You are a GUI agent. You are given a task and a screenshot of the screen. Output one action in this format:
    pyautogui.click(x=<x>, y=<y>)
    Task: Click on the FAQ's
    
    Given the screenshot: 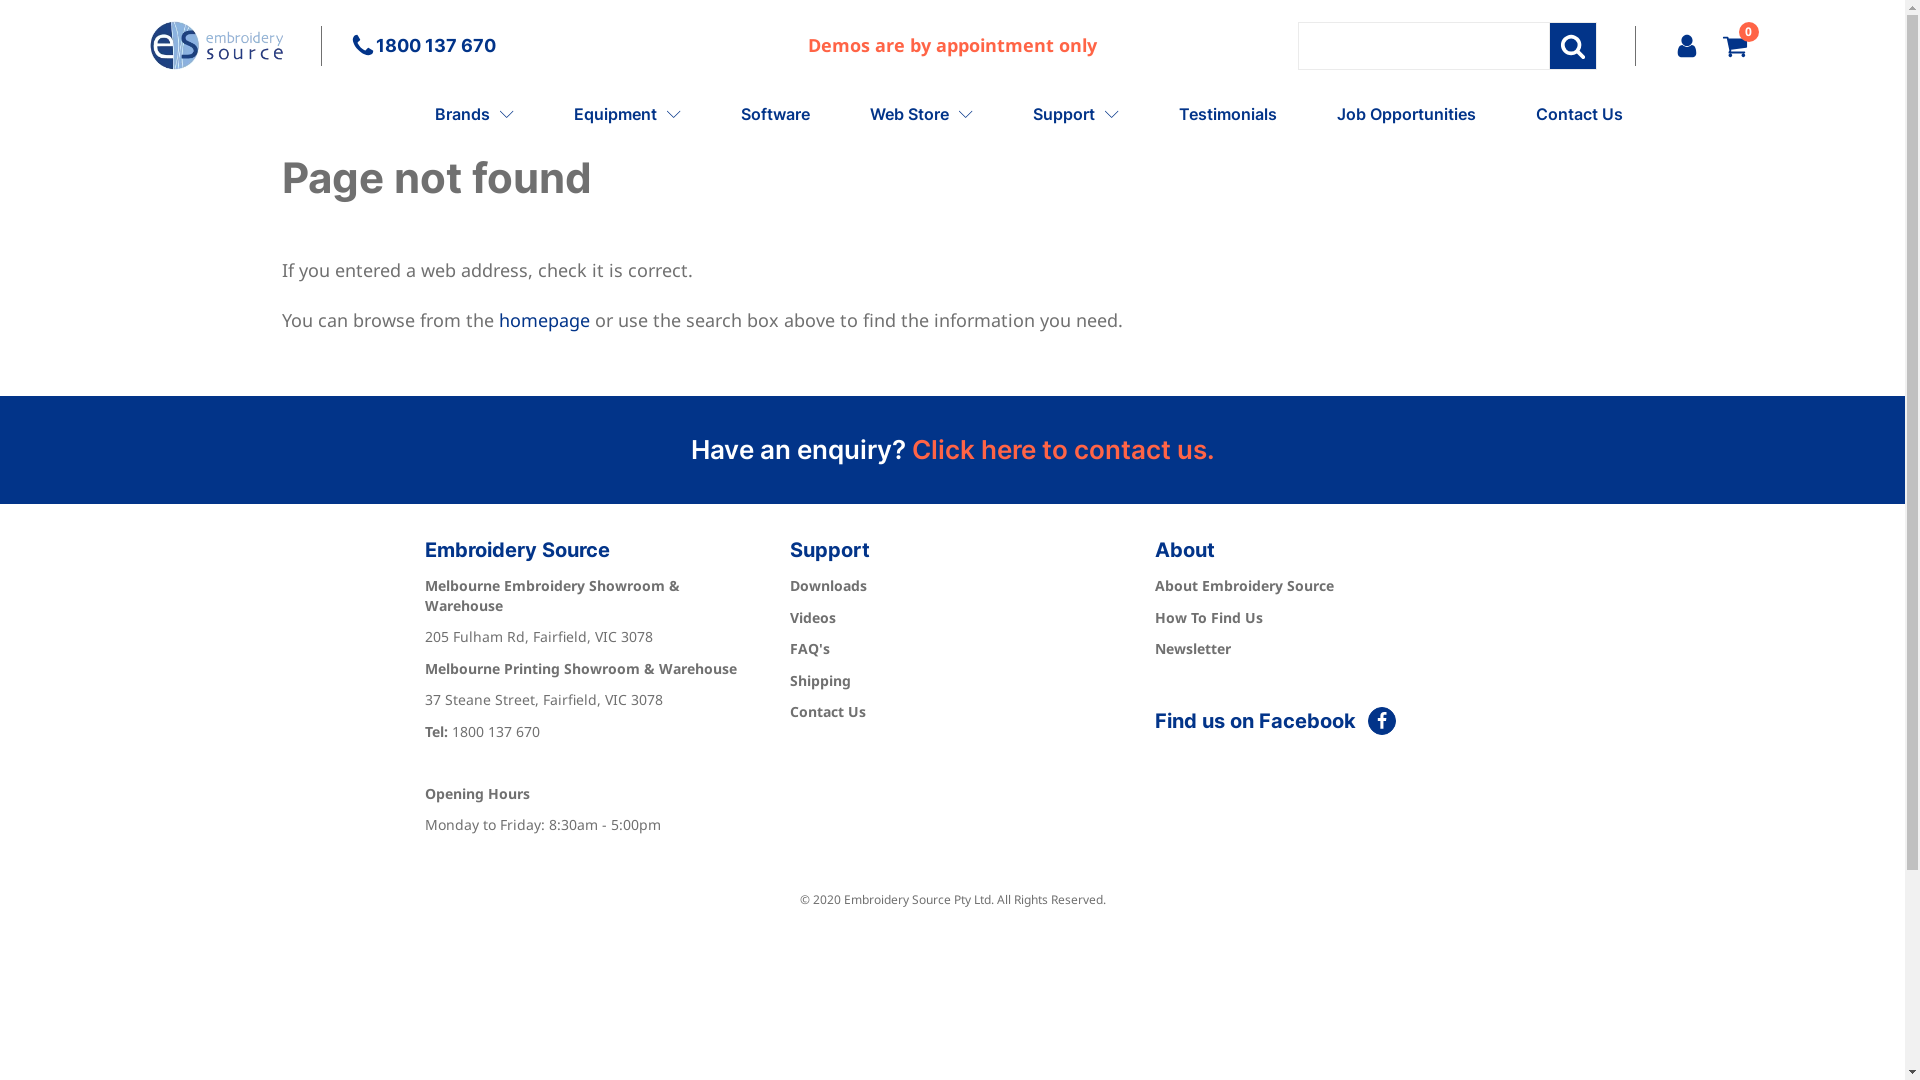 What is the action you would take?
    pyautogui.click(x=810, y=649)
    